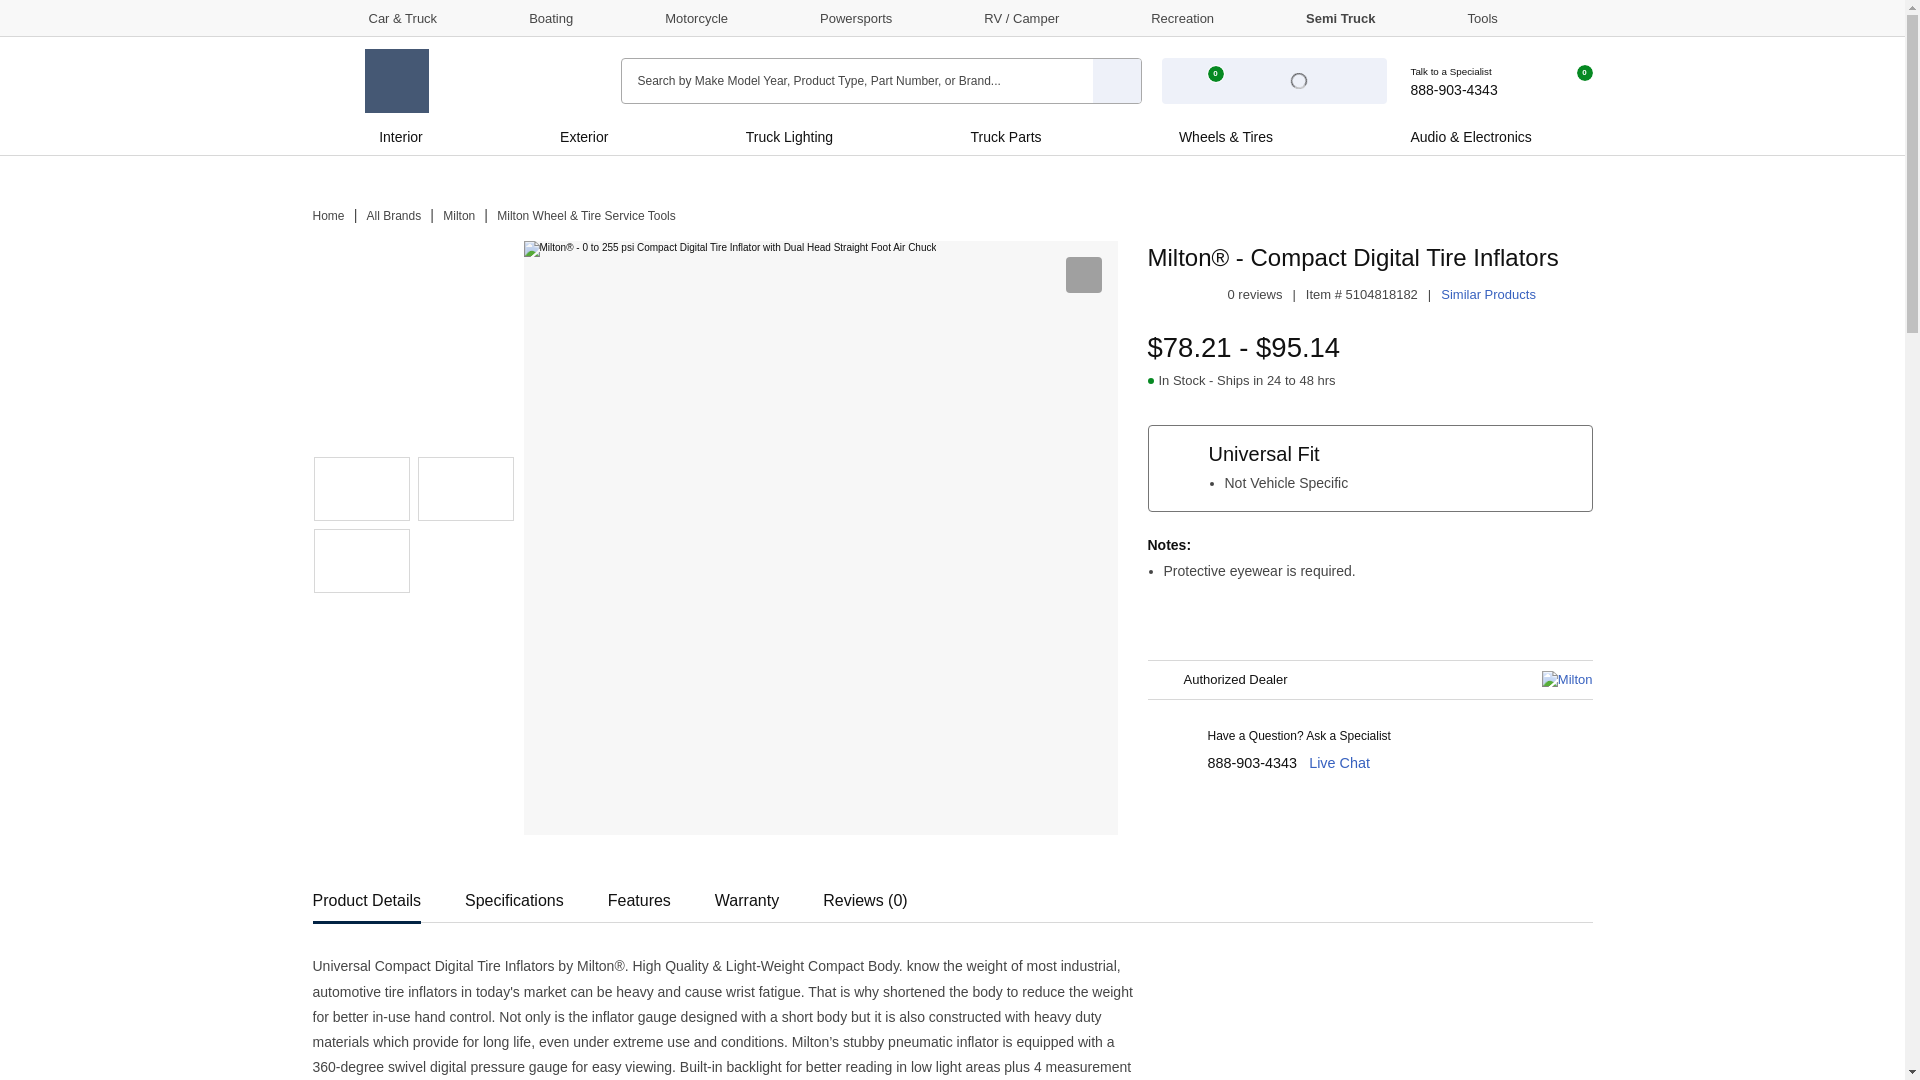 This screenshot has height=1080, width=1920. What do you see at coordinates (1164, 17) in the screenshot?
I see `Recreation` at bounding box center [1164, 17].